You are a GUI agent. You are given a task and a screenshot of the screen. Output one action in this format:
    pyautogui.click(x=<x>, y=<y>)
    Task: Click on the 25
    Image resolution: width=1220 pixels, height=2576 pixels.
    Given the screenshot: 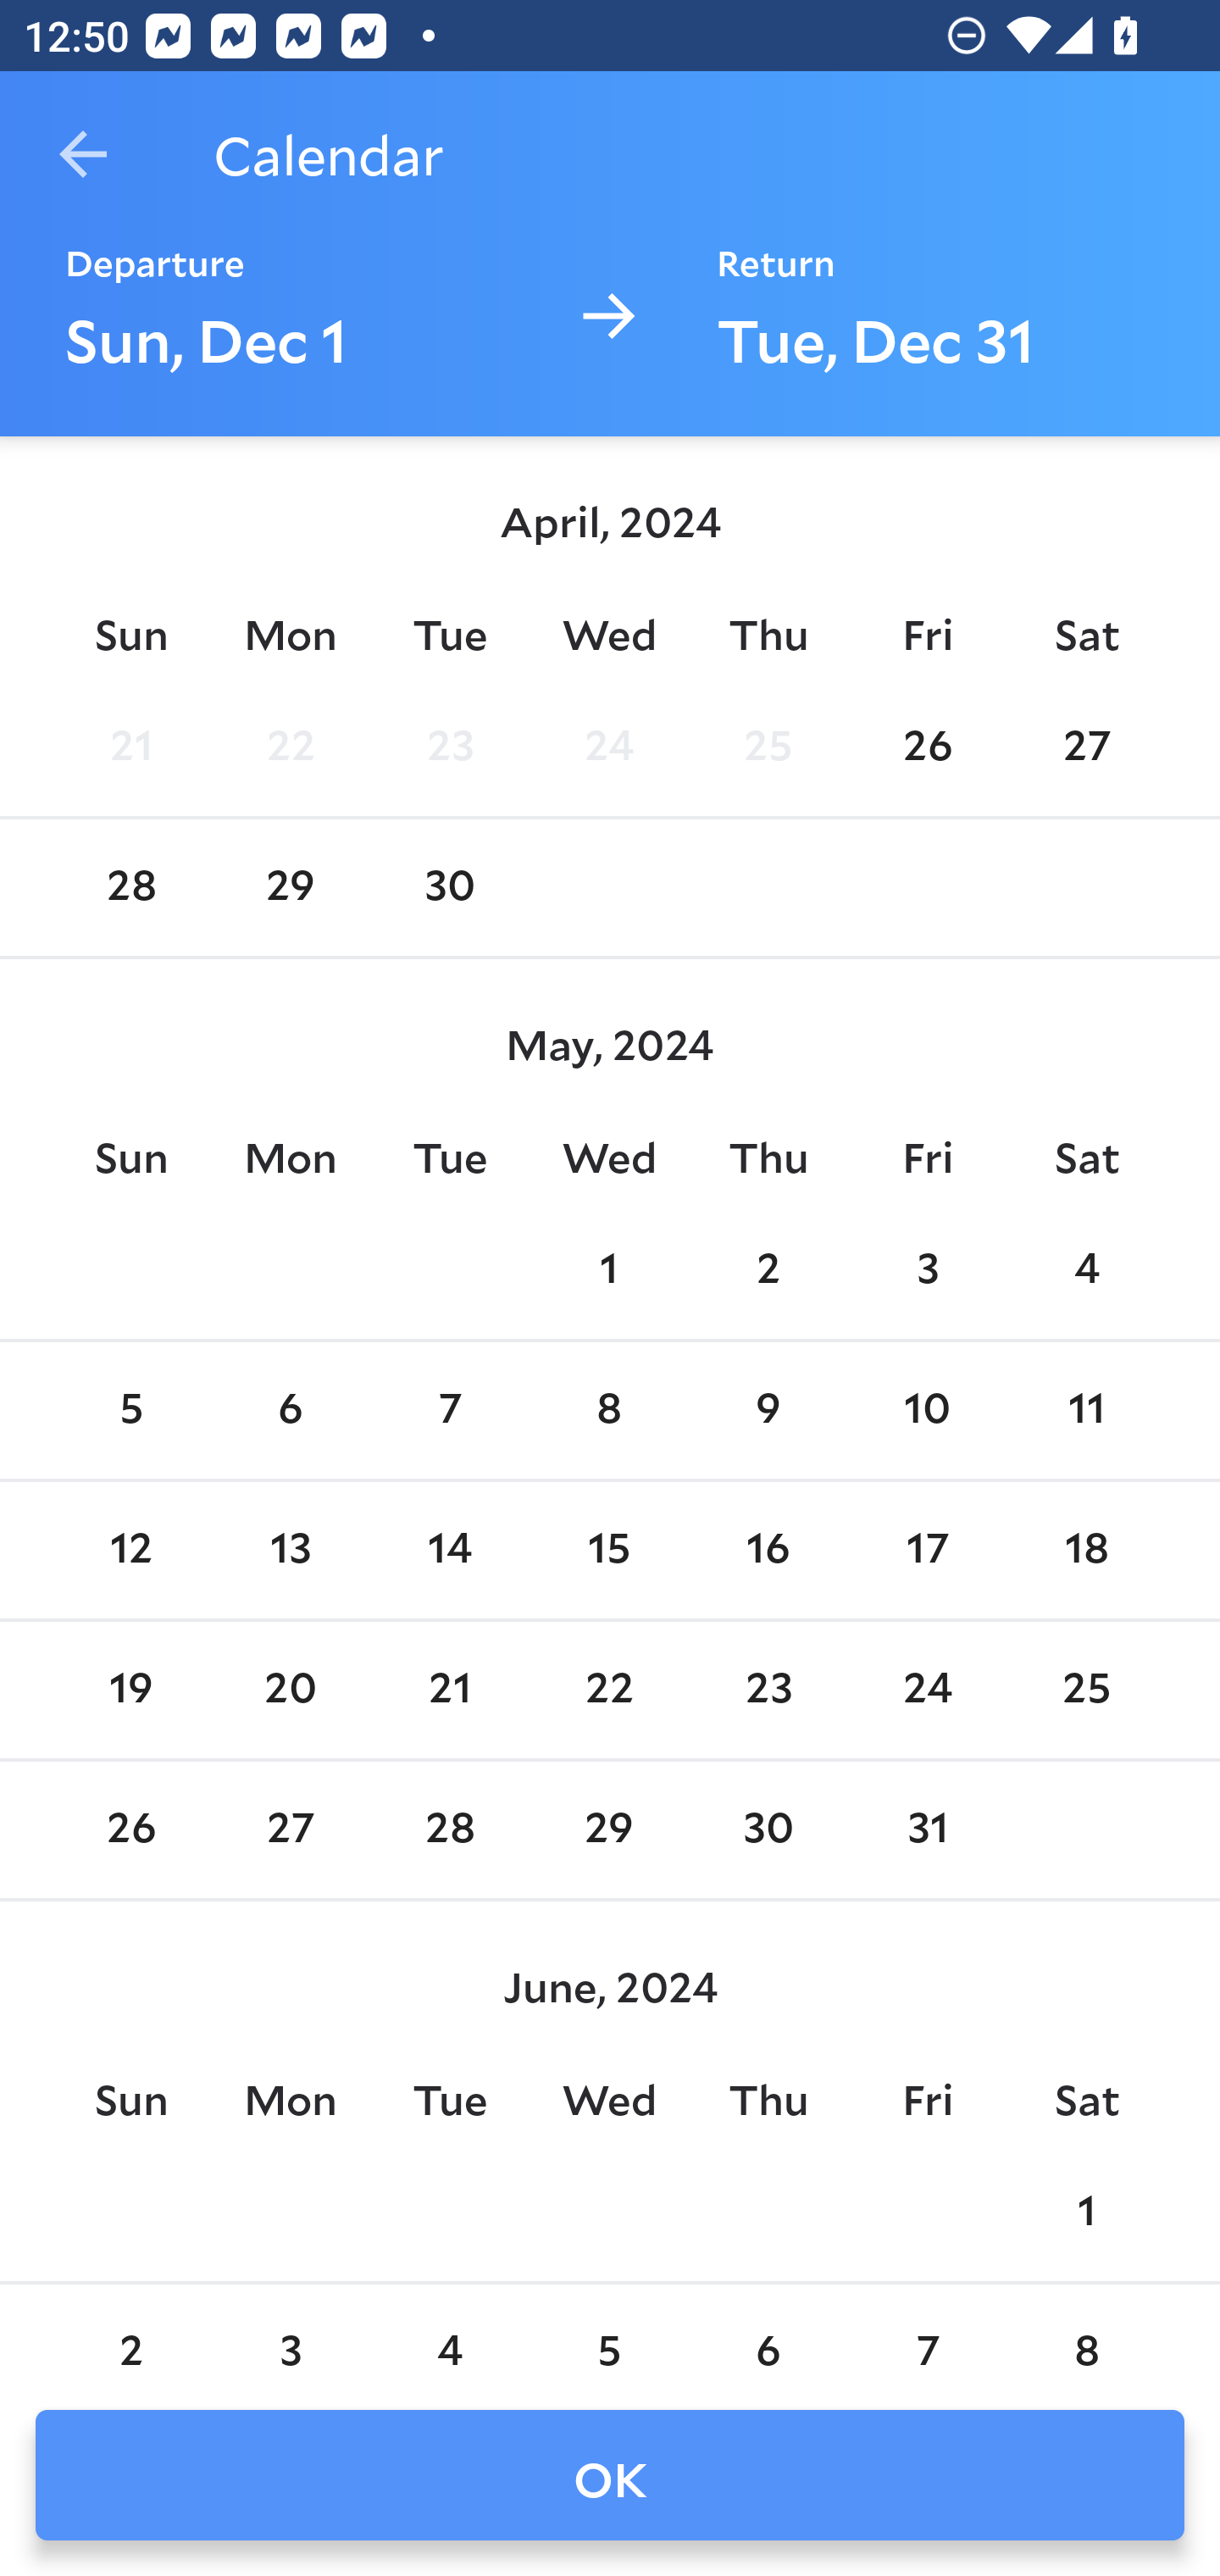 What is the action you would take?
    pyautogui.click(x=1086, y=1690)
    